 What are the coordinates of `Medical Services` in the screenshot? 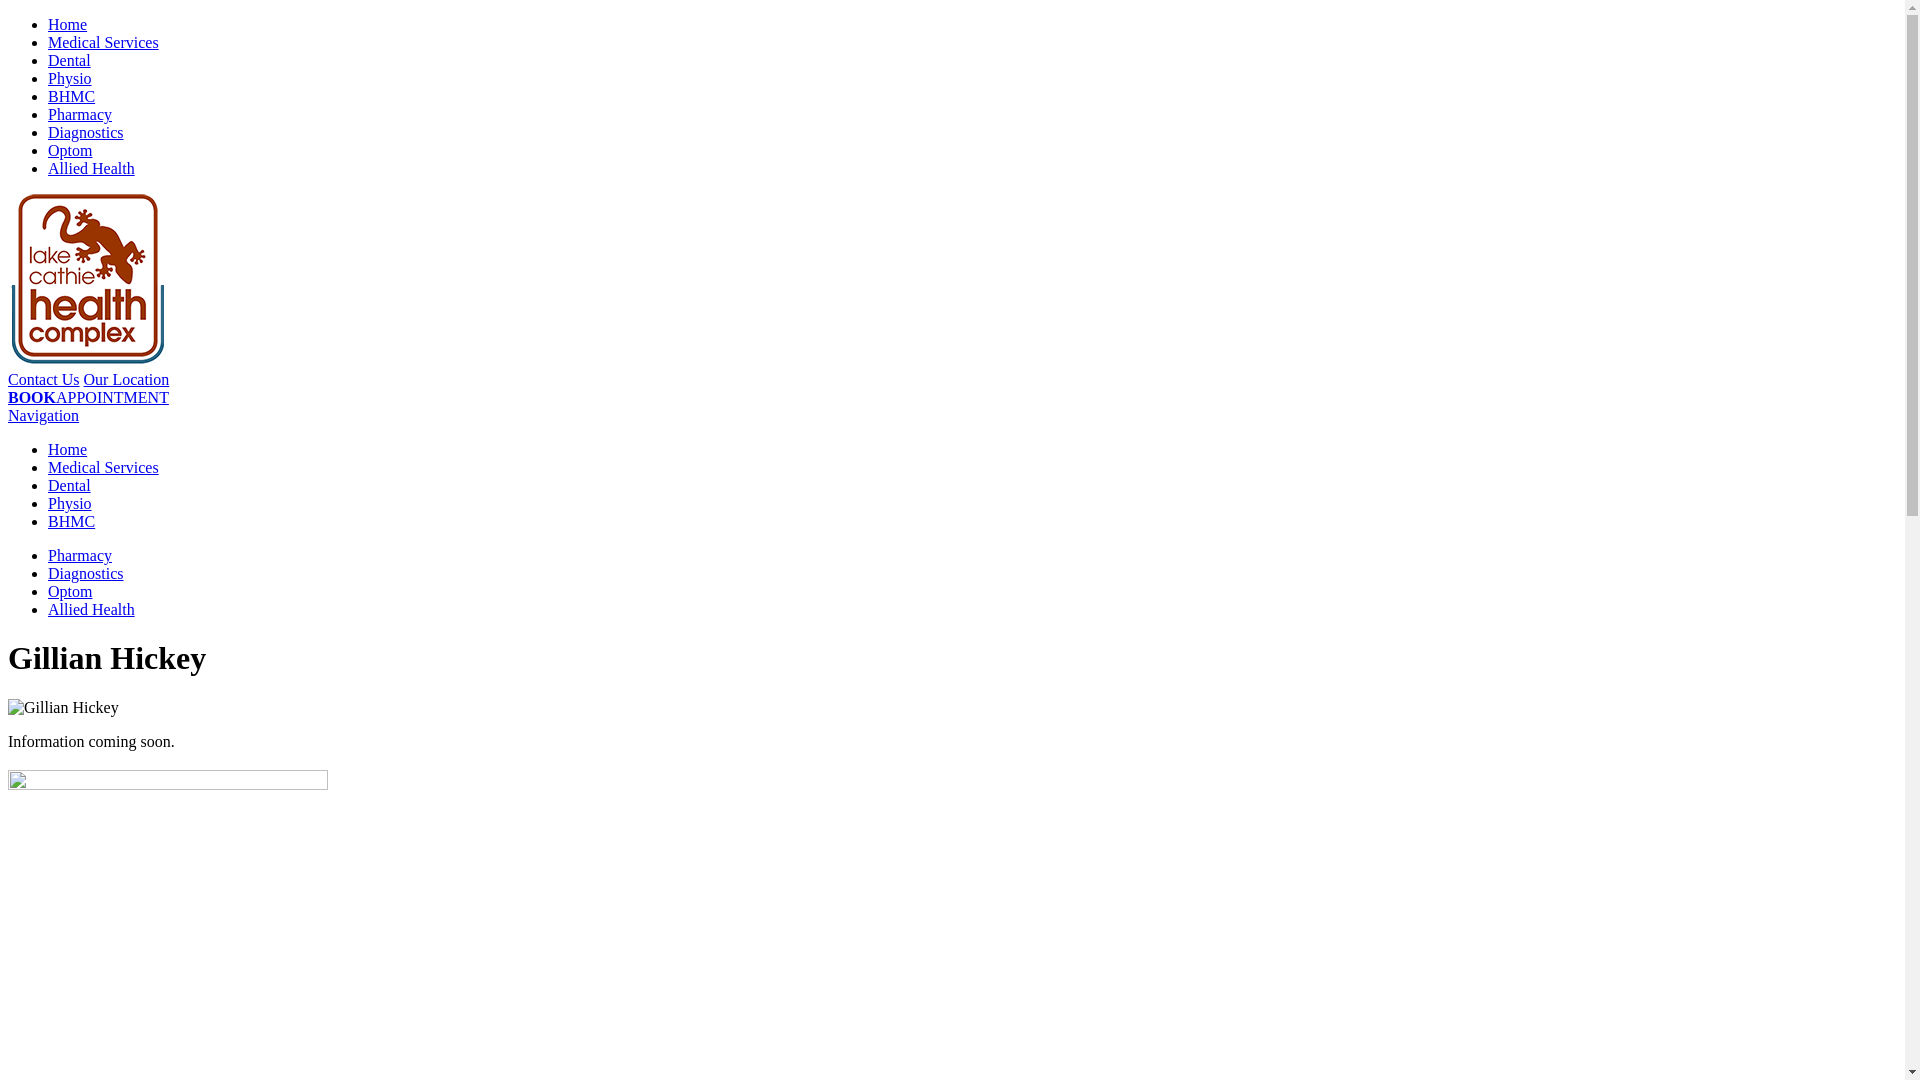 It's located at (104, 42).